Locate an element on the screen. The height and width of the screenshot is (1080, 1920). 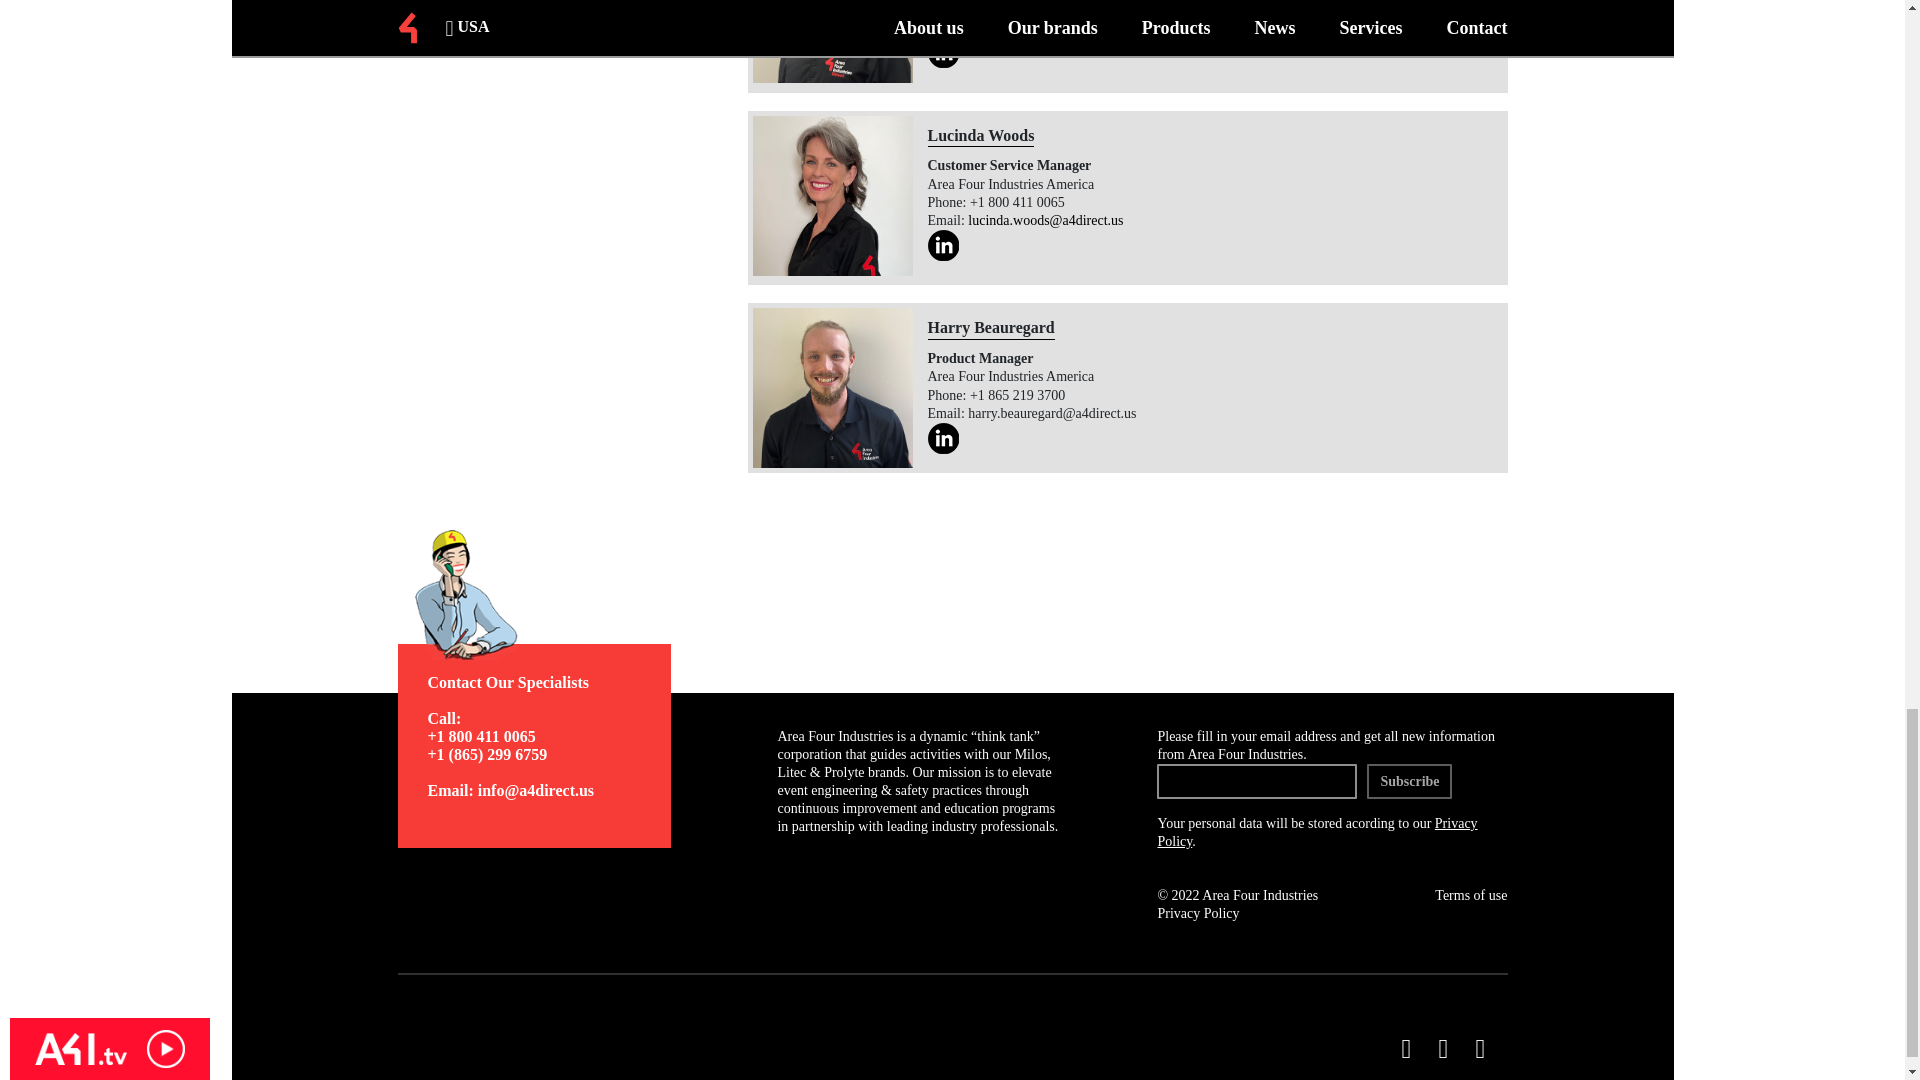
Douglas DeBusschere is located at coordinates (832, 42).